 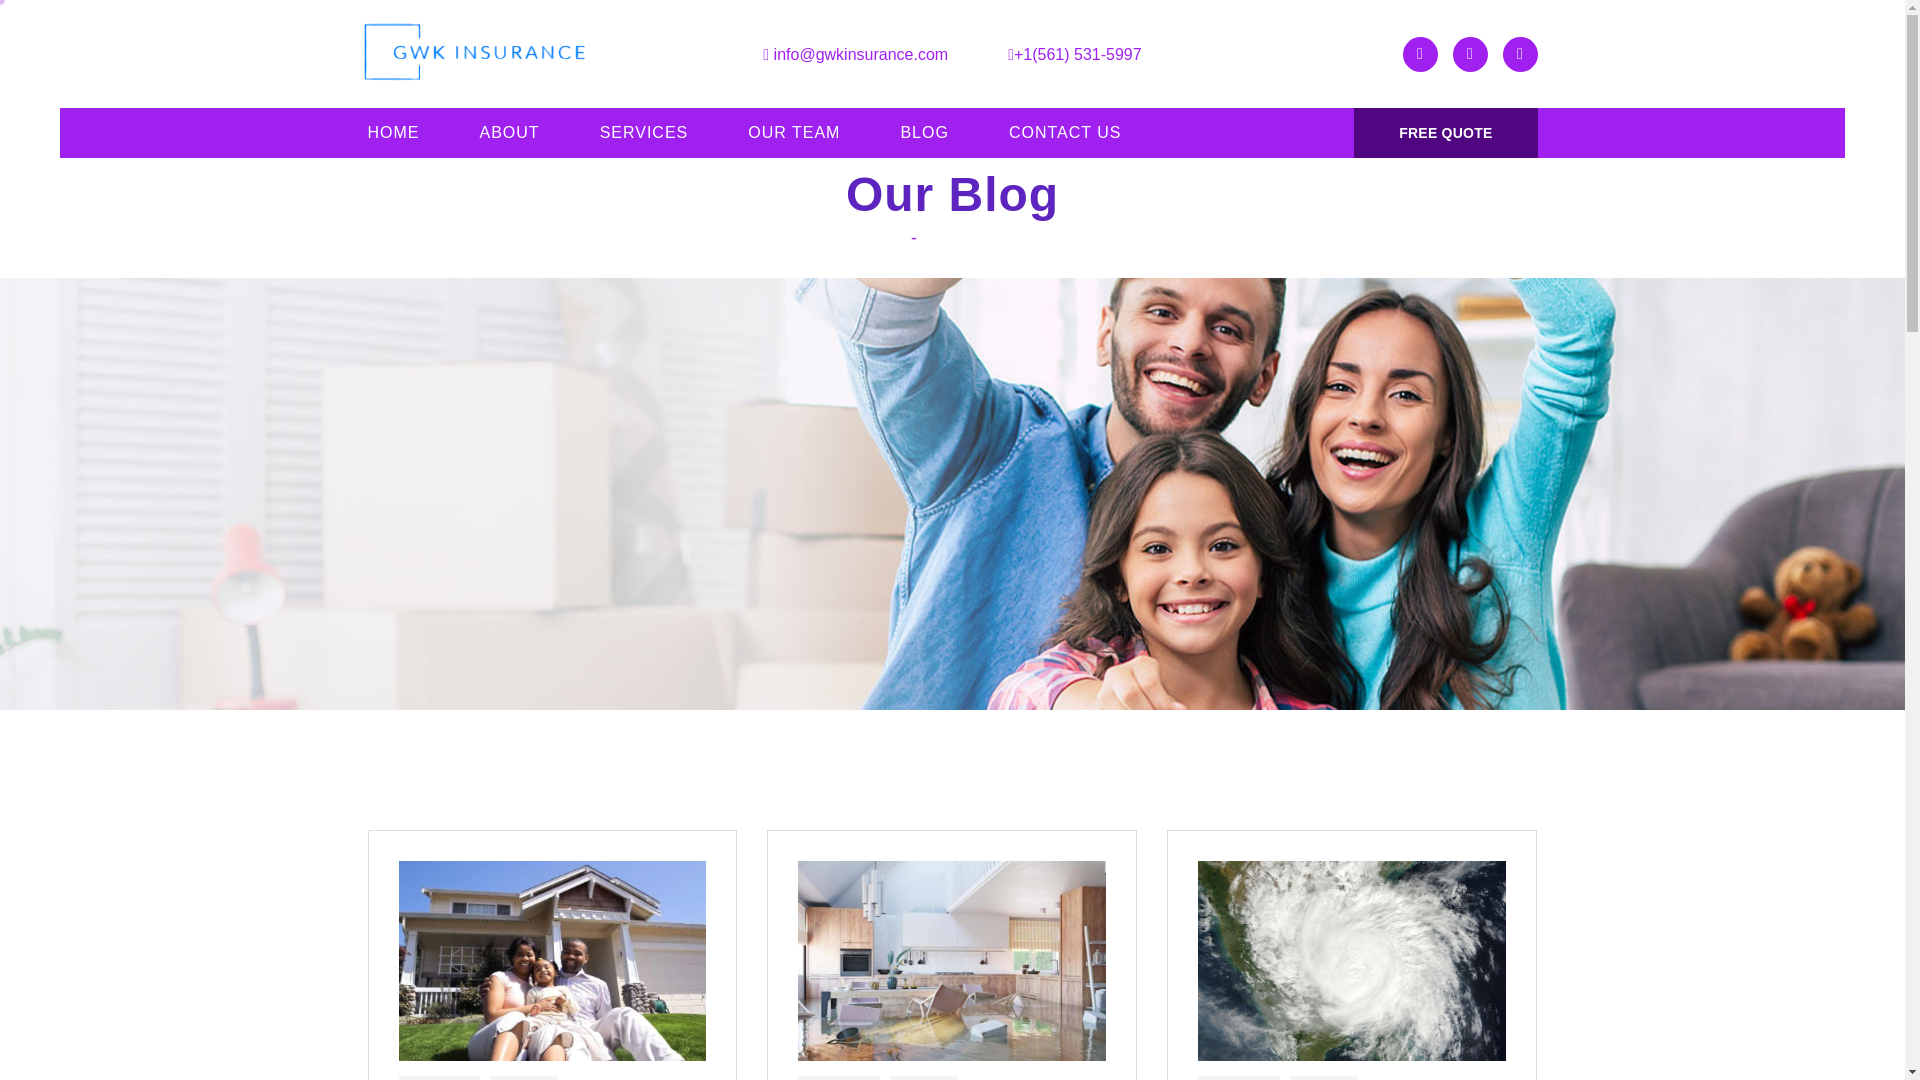 What do you see at coordinates (1065, 132) in the screenshot?
I see `CONTACT US` at bounding box center [1065, 132].